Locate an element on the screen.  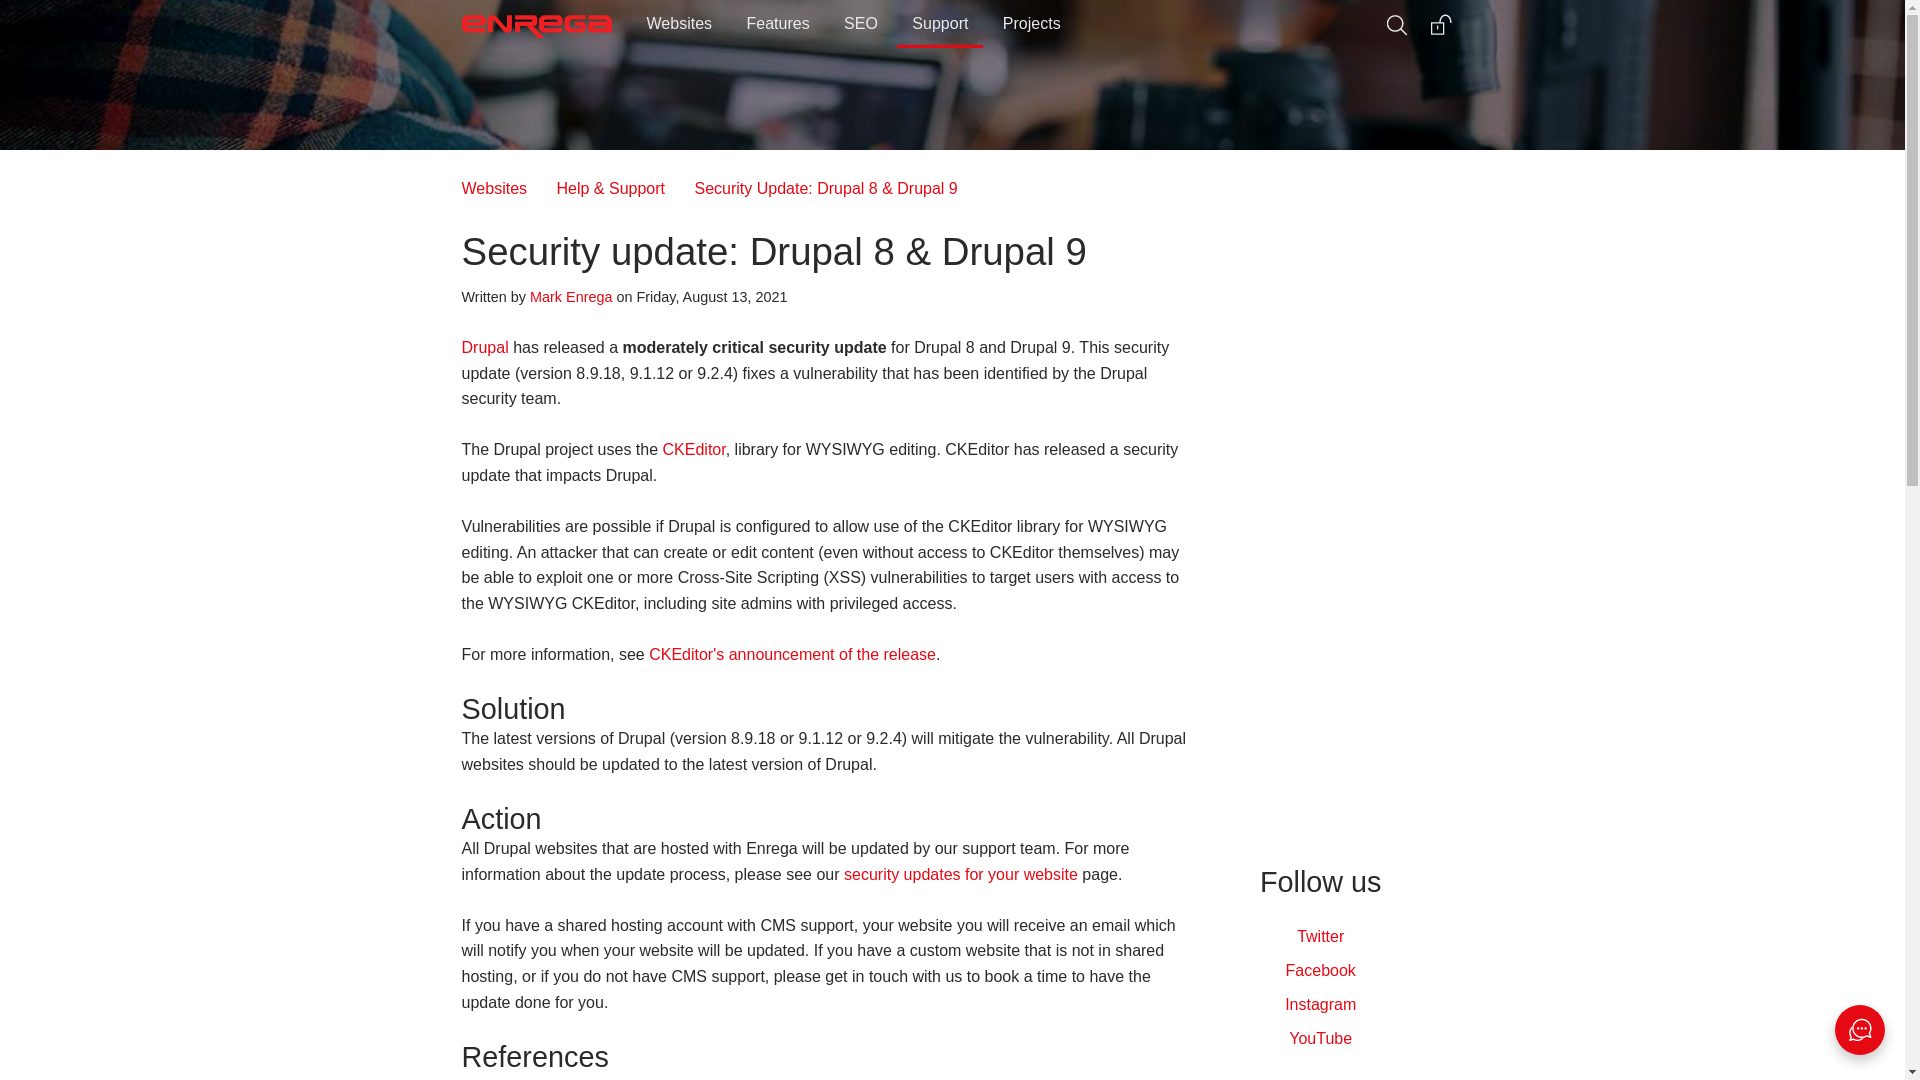
Log in is located at coordinates (1436, 20).